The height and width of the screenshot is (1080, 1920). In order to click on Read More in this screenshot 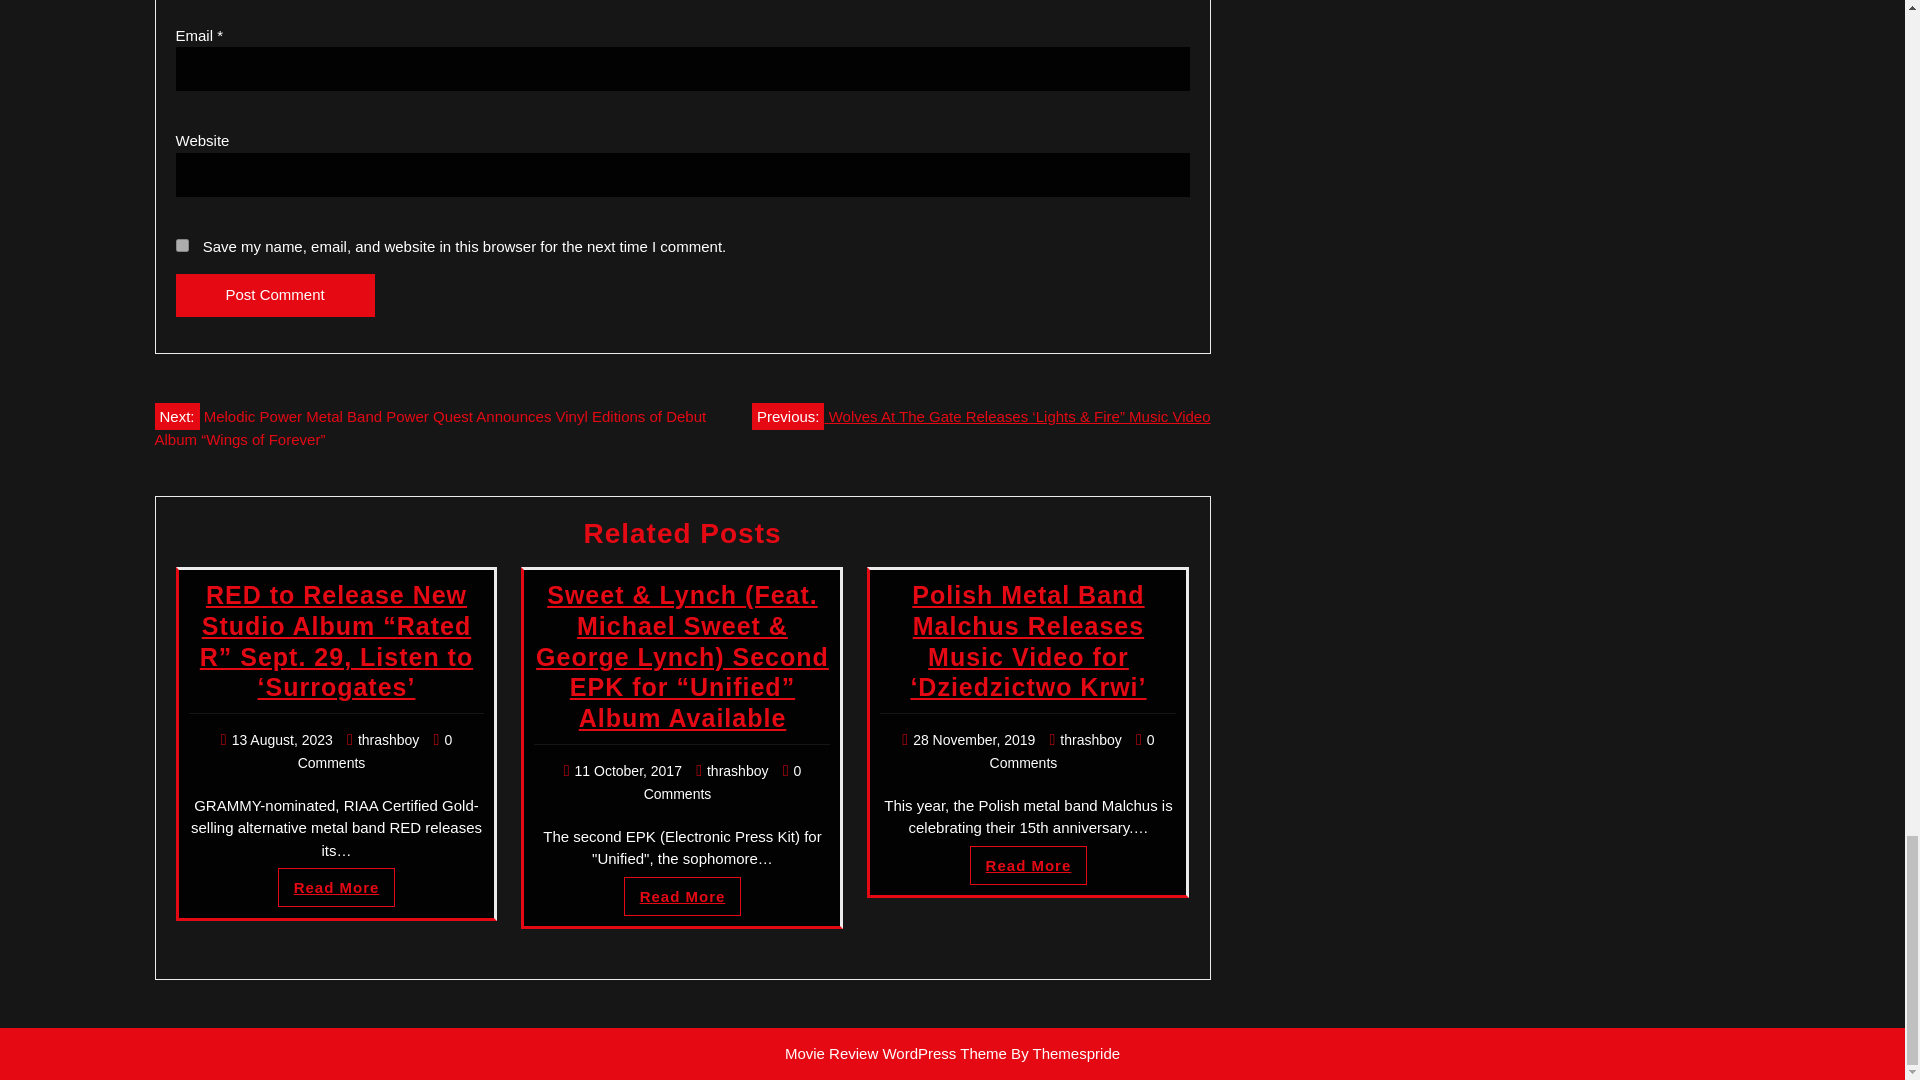, I will do `click(682, 896)`.